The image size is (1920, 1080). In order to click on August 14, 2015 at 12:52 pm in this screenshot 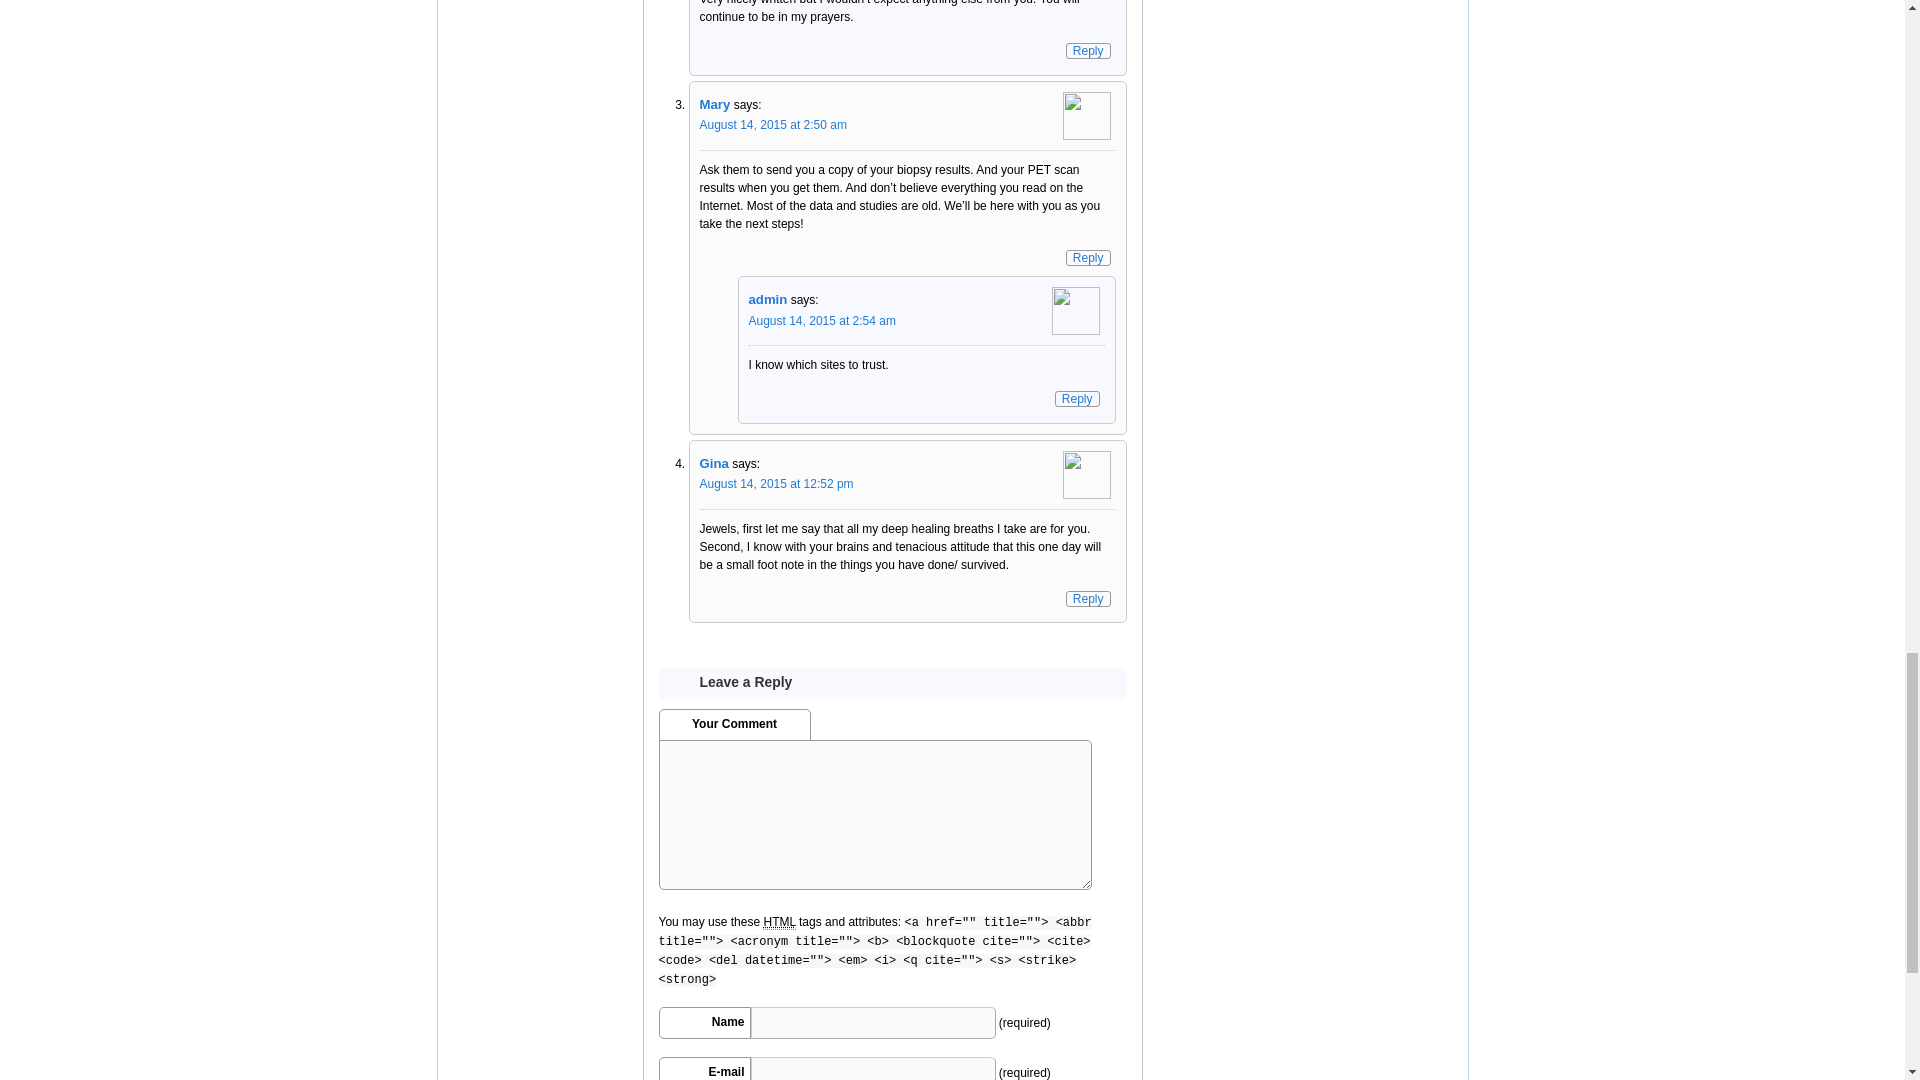, I will do `click(777, 484)`.